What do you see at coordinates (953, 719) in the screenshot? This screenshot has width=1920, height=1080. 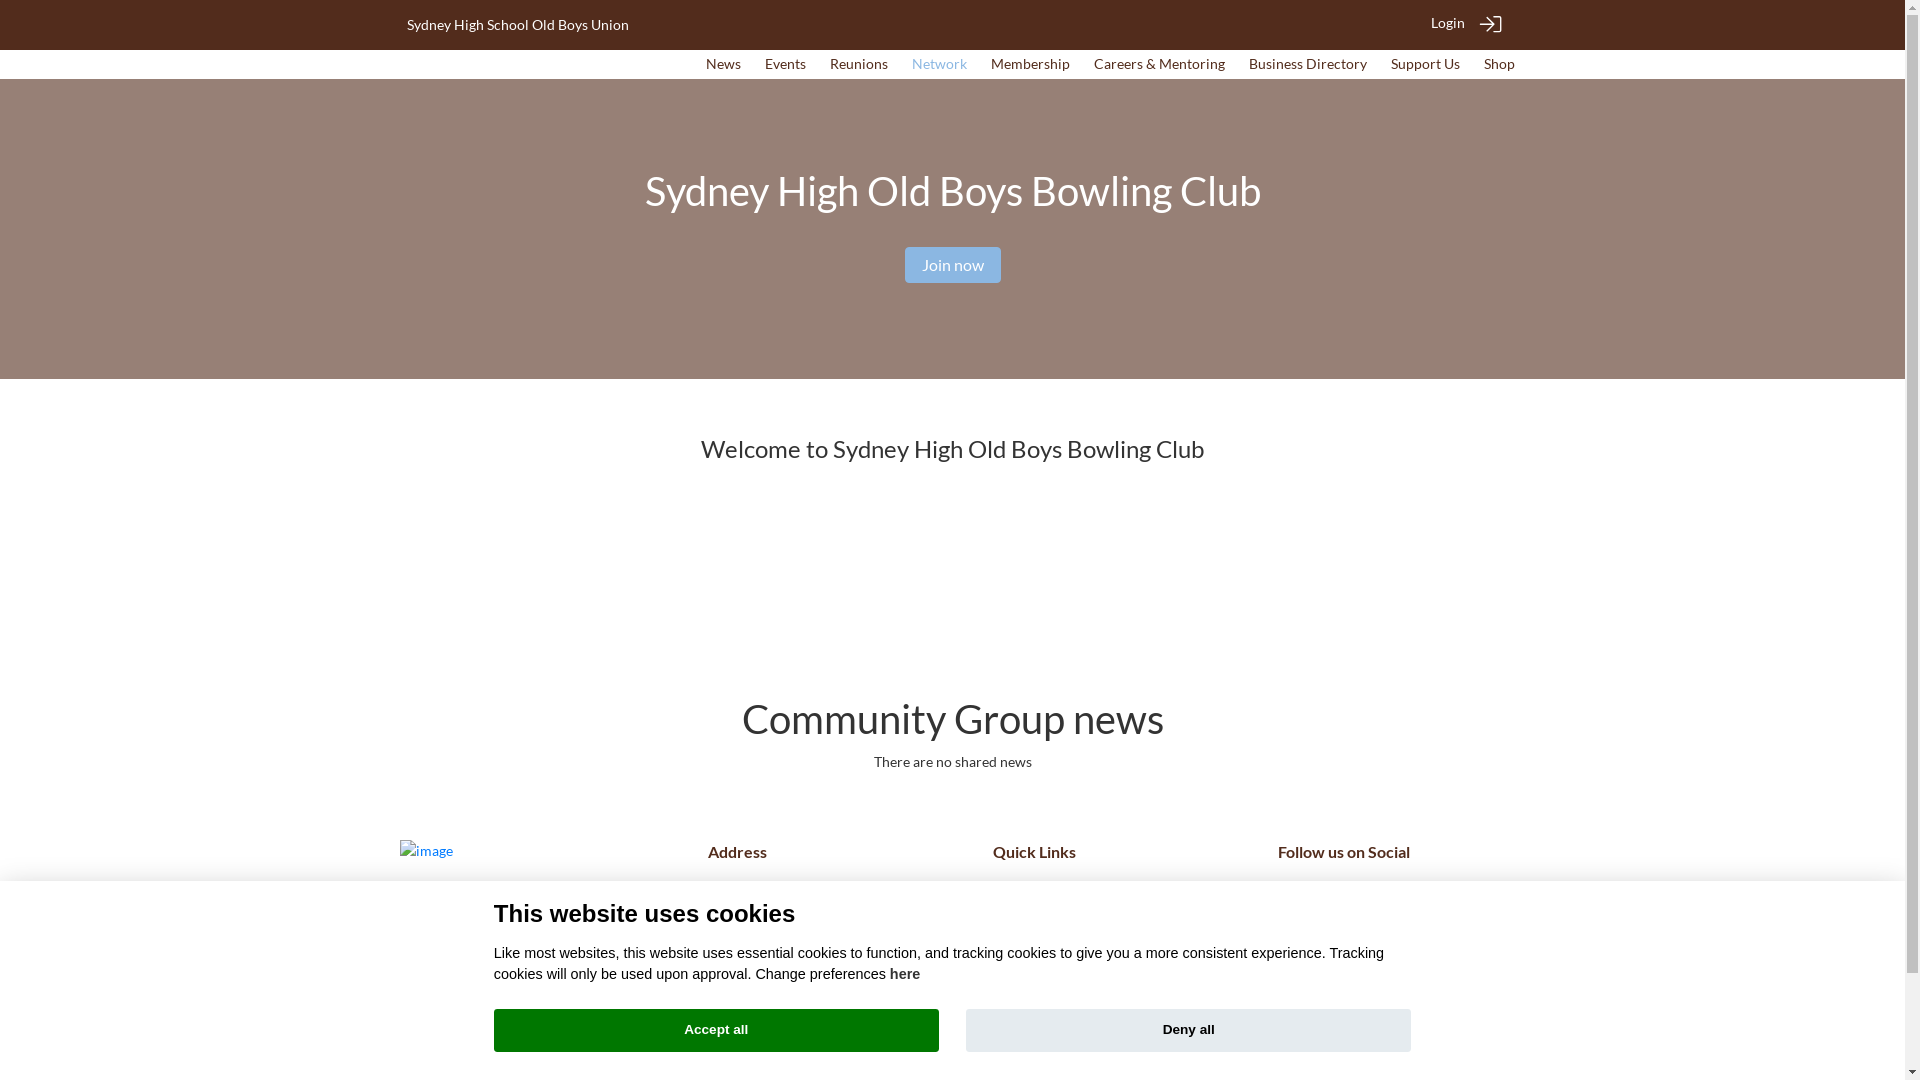 I see `Community Group news` at bounding box center [953, 719].